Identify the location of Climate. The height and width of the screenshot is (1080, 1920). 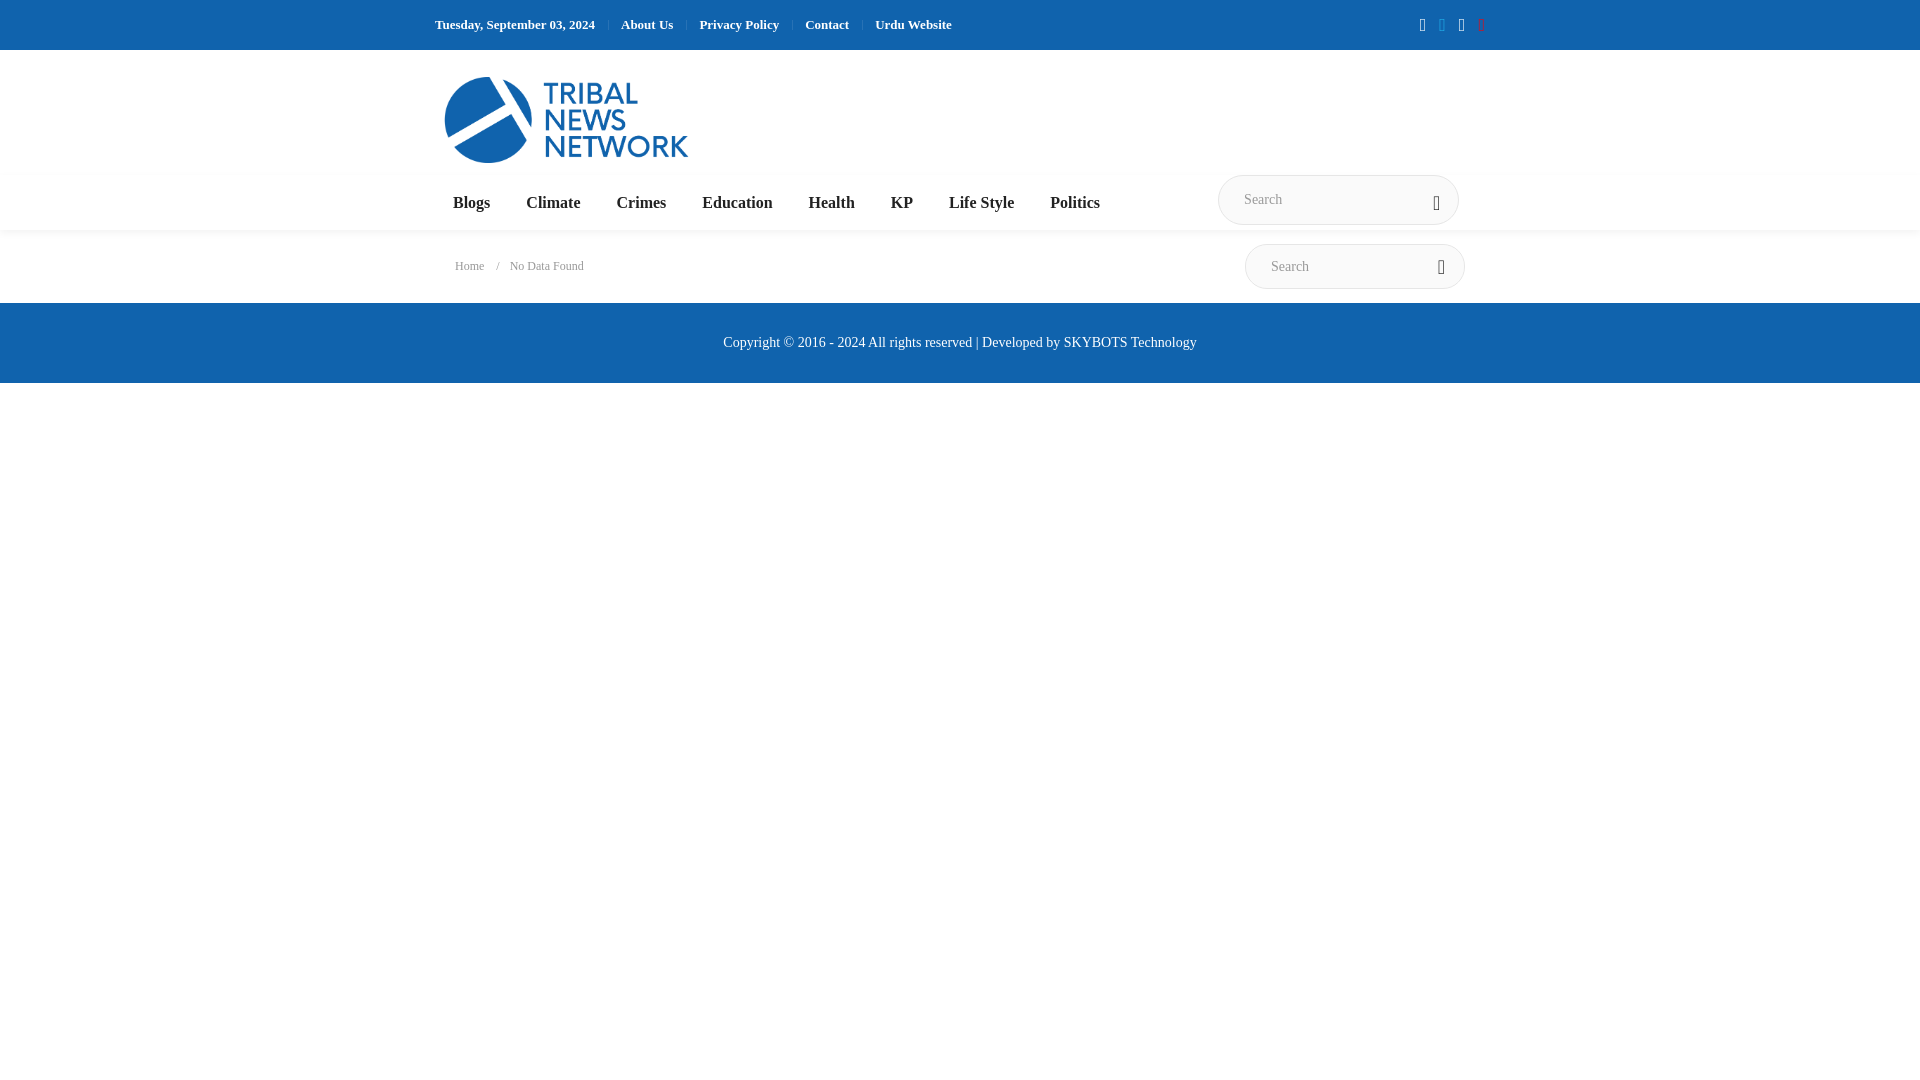
(552, 202).